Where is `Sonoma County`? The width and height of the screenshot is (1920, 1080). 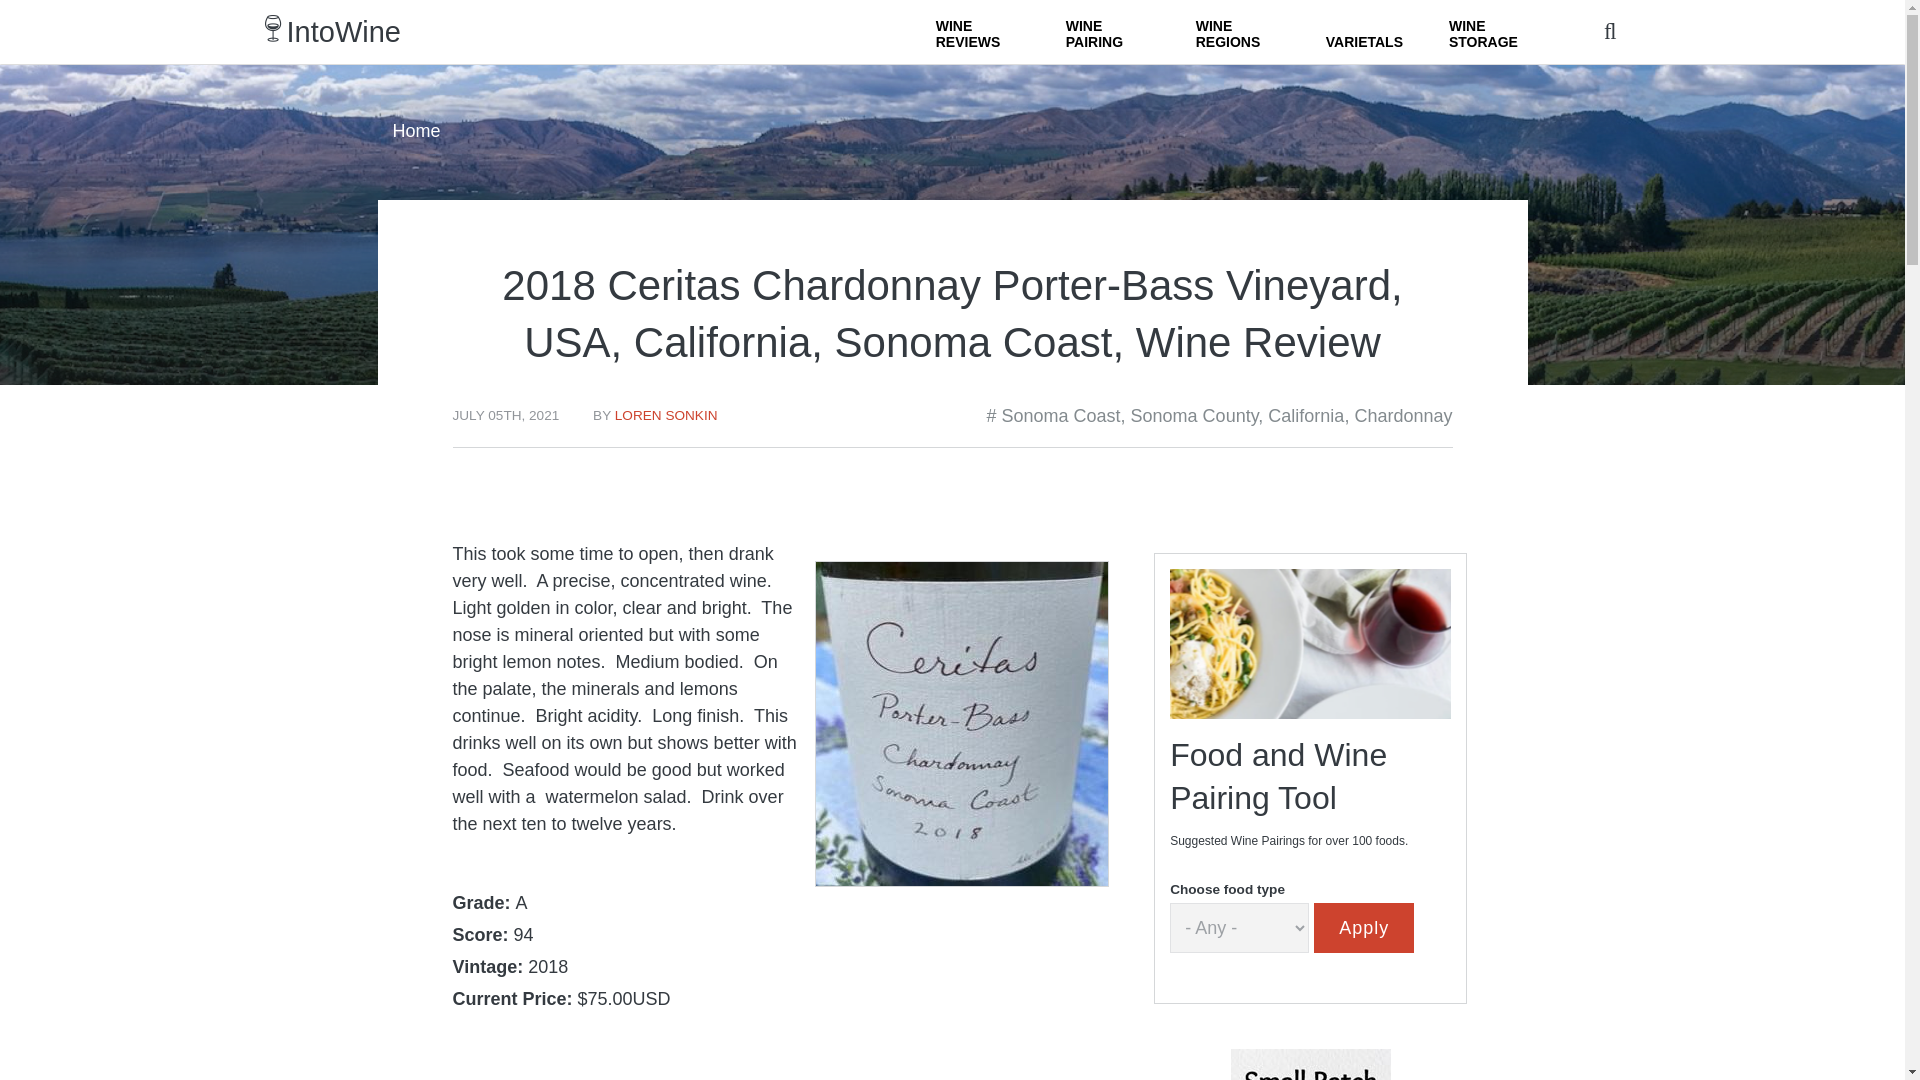 Sonoma County is located at coordinates (1194, 416).